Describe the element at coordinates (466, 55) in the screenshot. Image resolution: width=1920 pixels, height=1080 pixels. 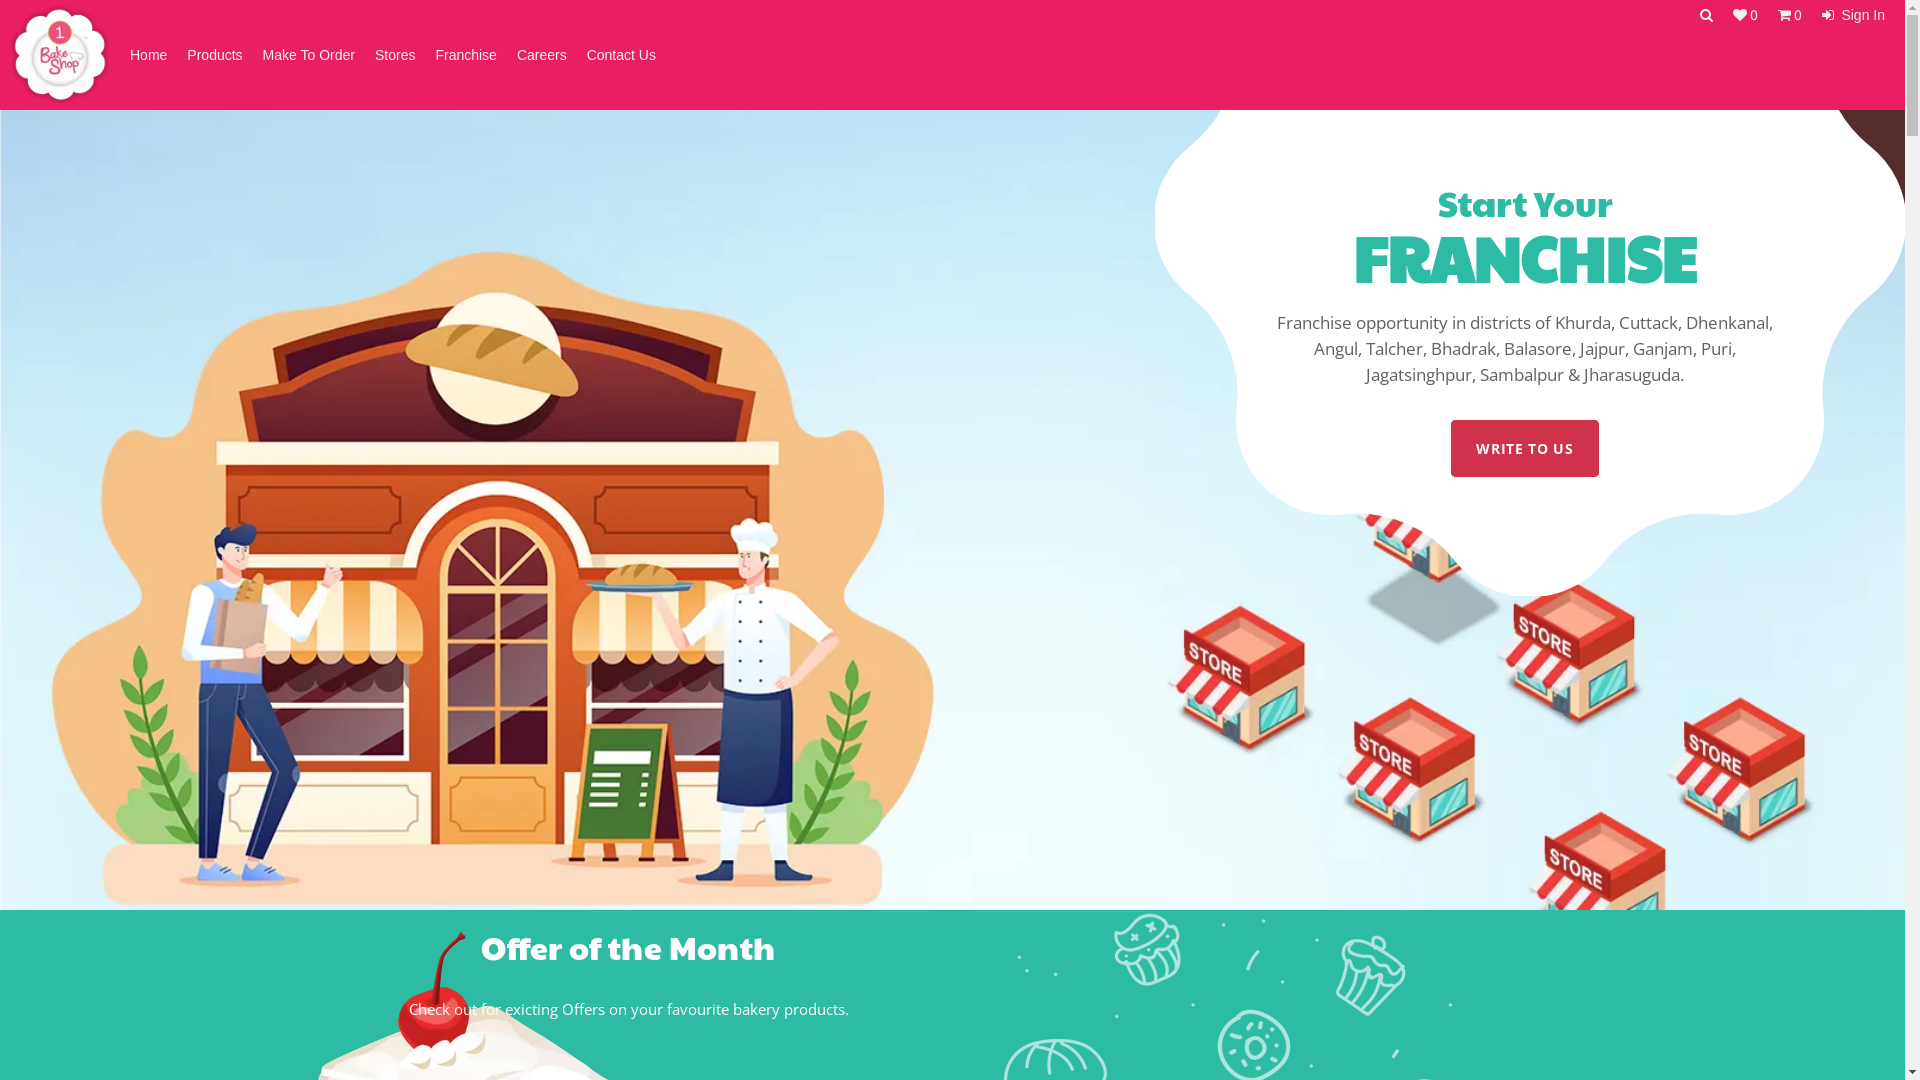
I see `Franchise
(current)` at that location.